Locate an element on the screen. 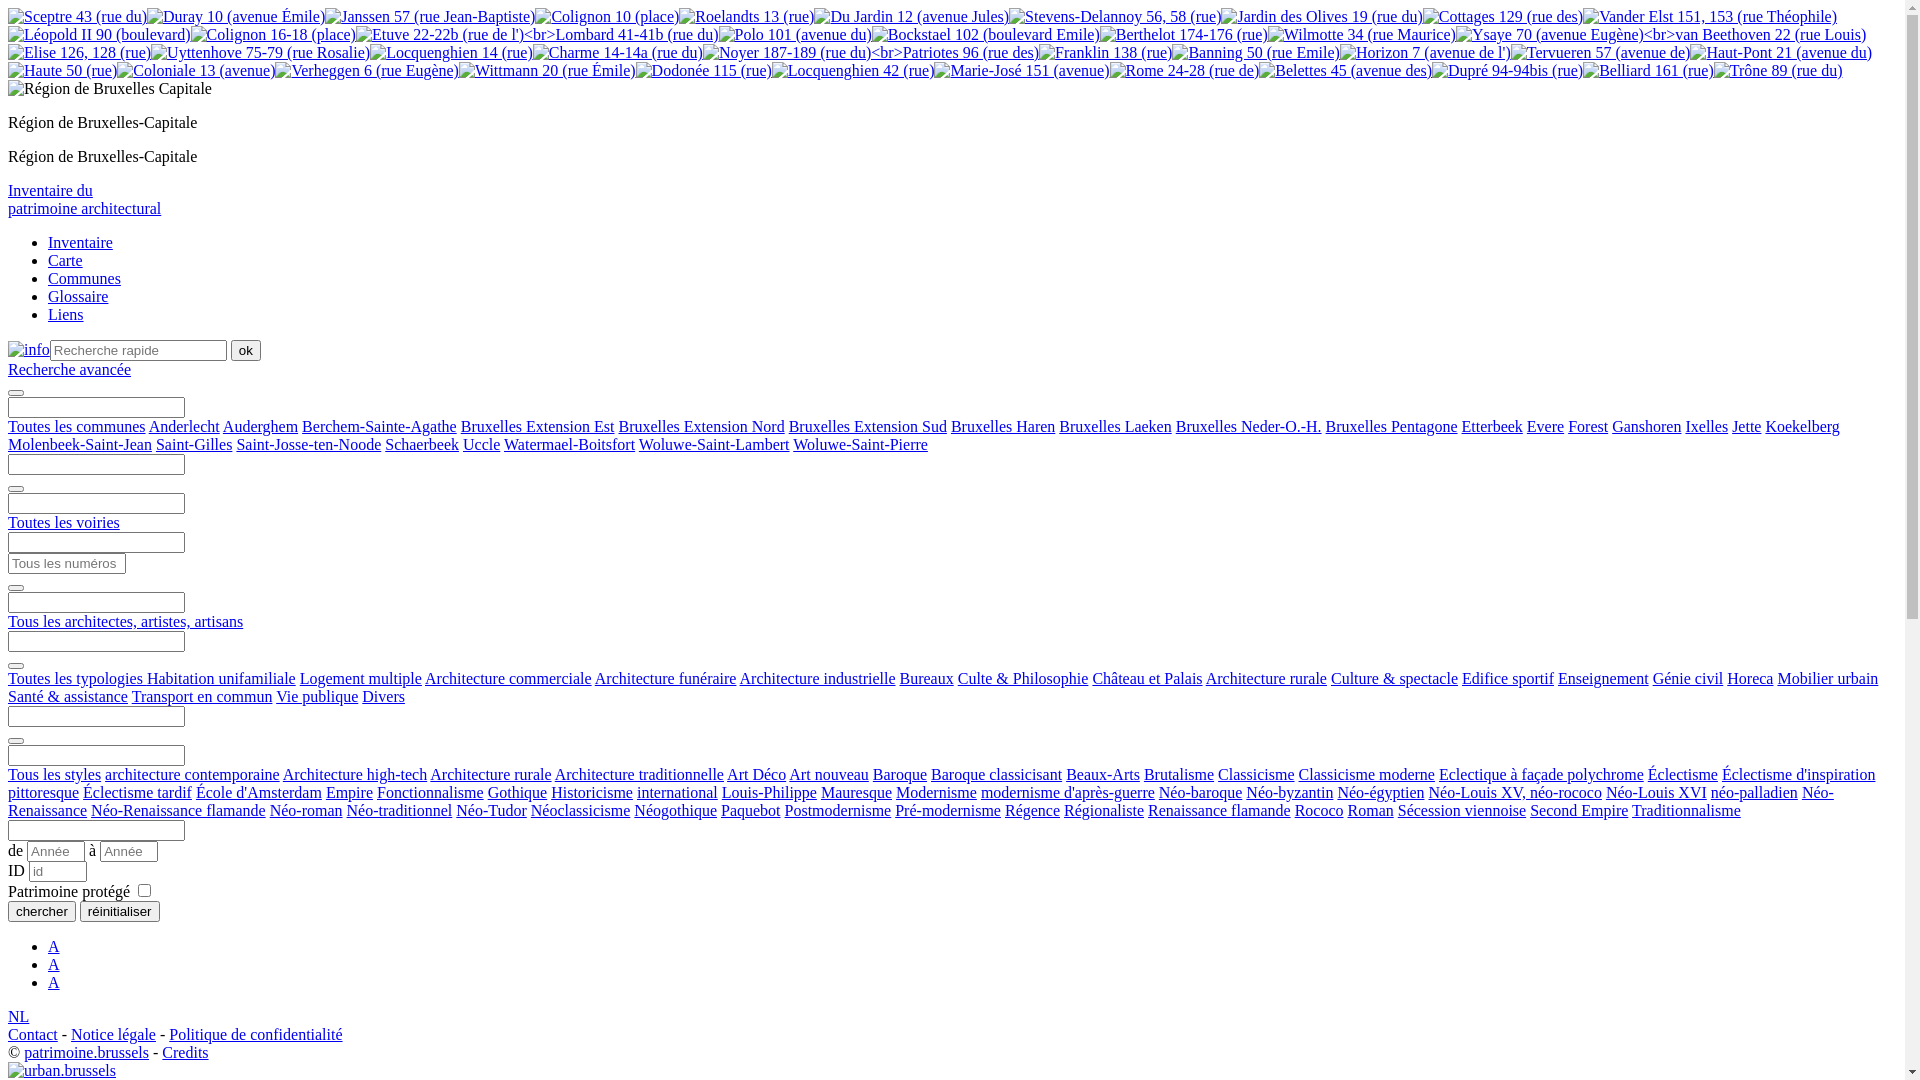 Image resolution: width=1920 pixels, height=1080 pixels. Evere is located at coordinates (1546, 426).